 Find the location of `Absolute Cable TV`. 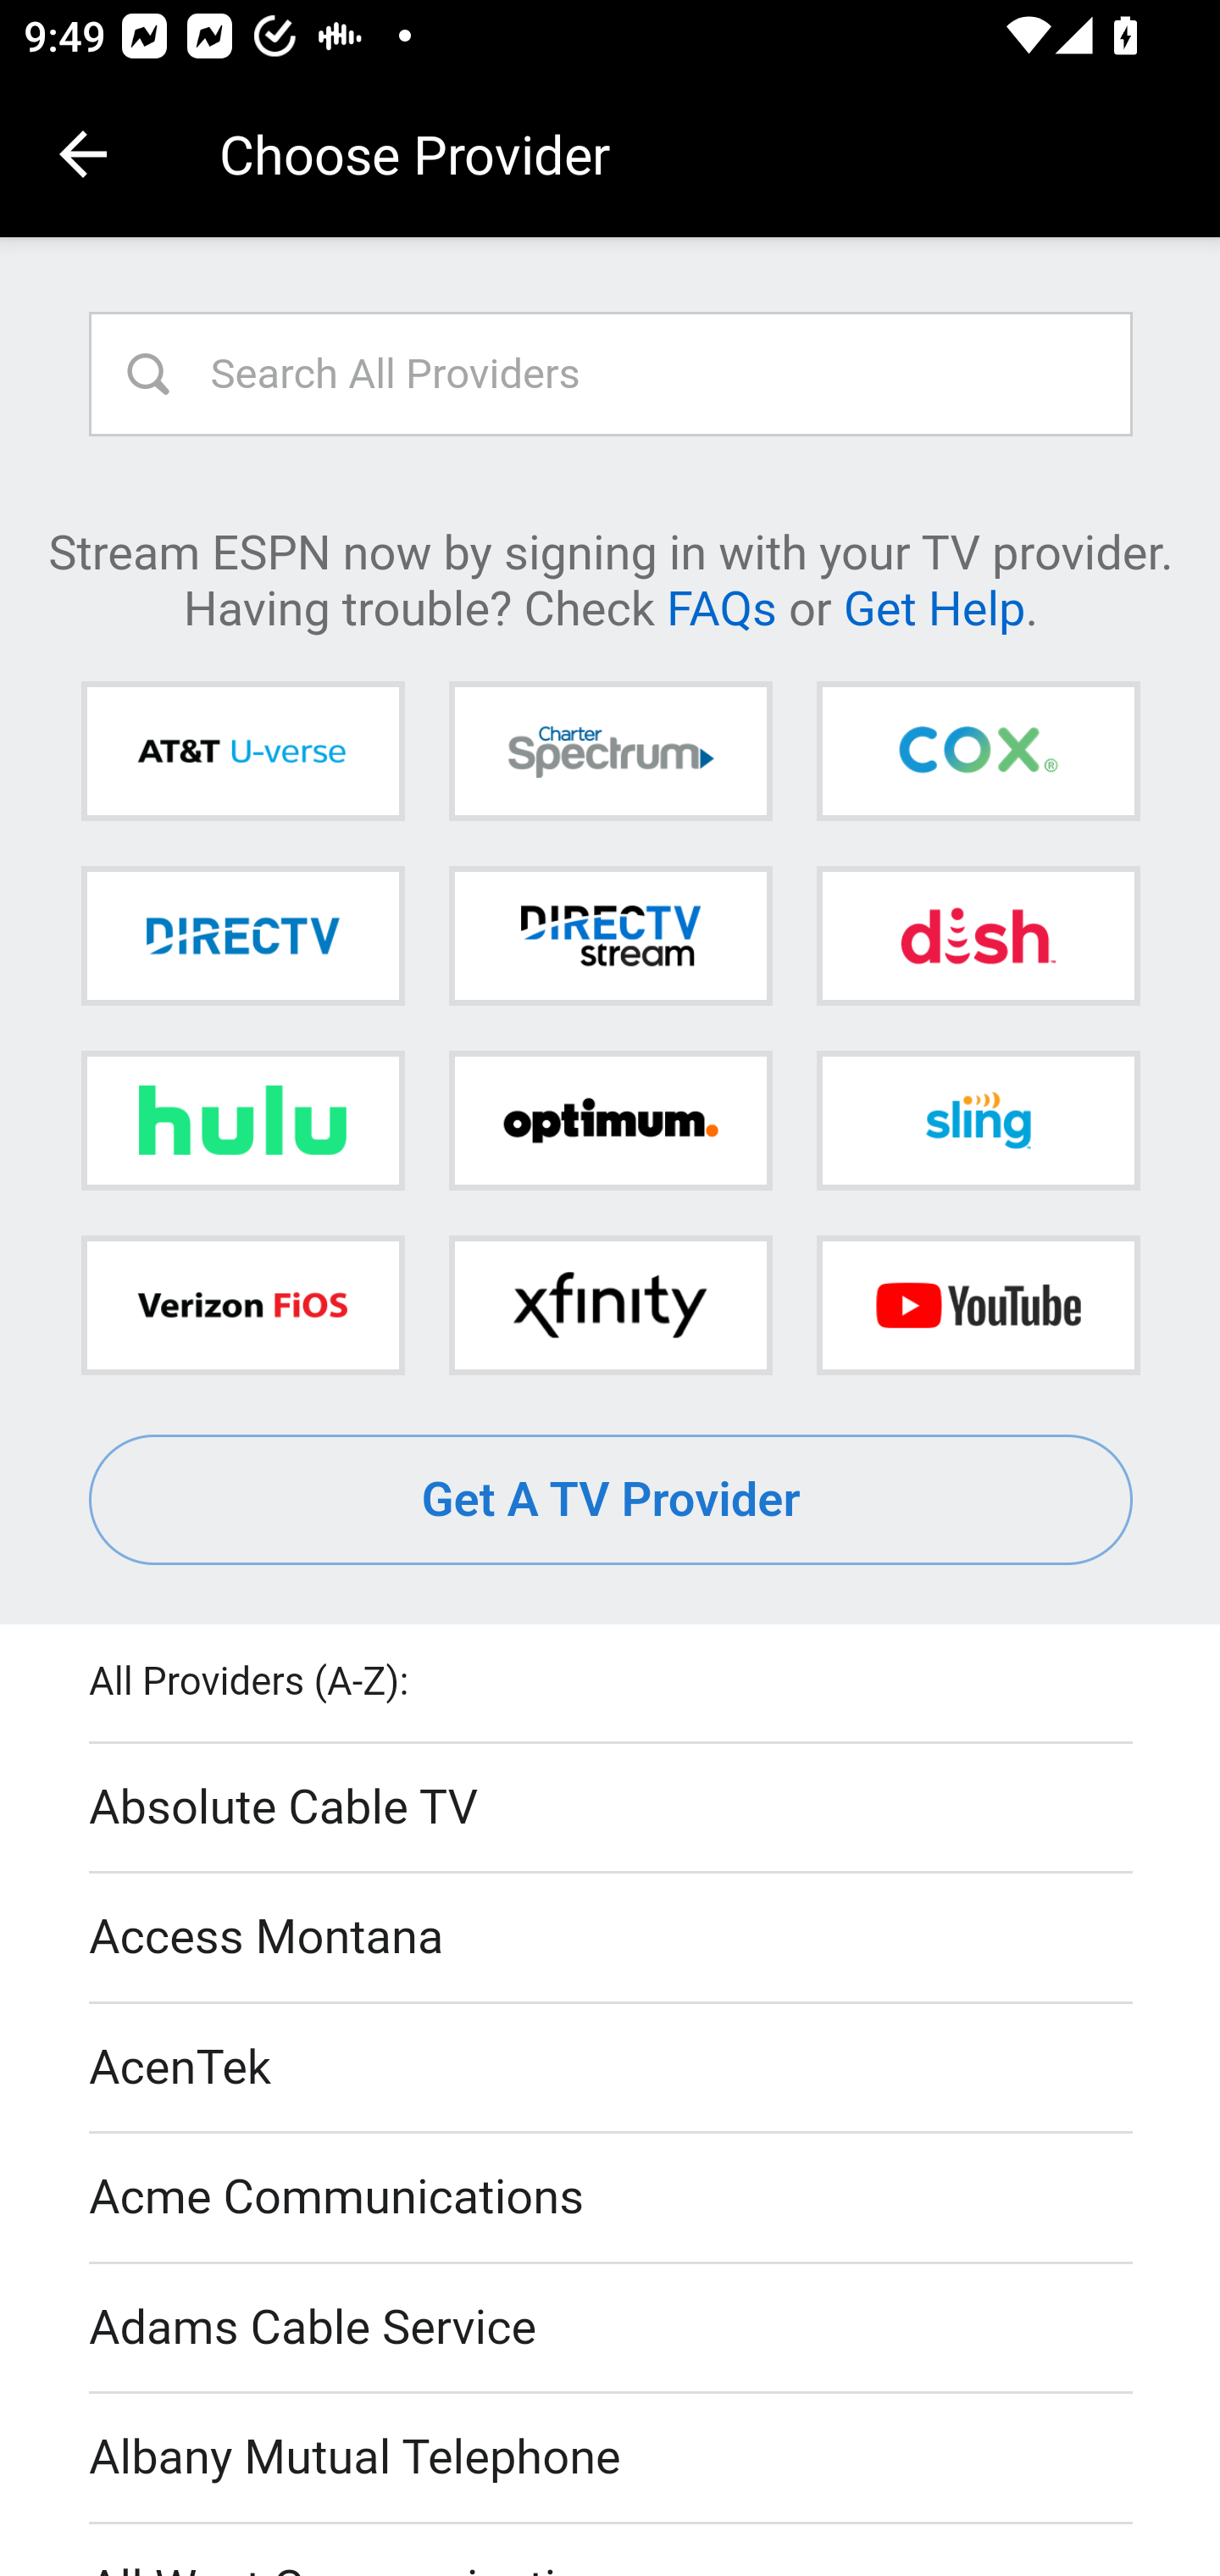

Absolute Cable TV is located at coordinates (612, 1808).